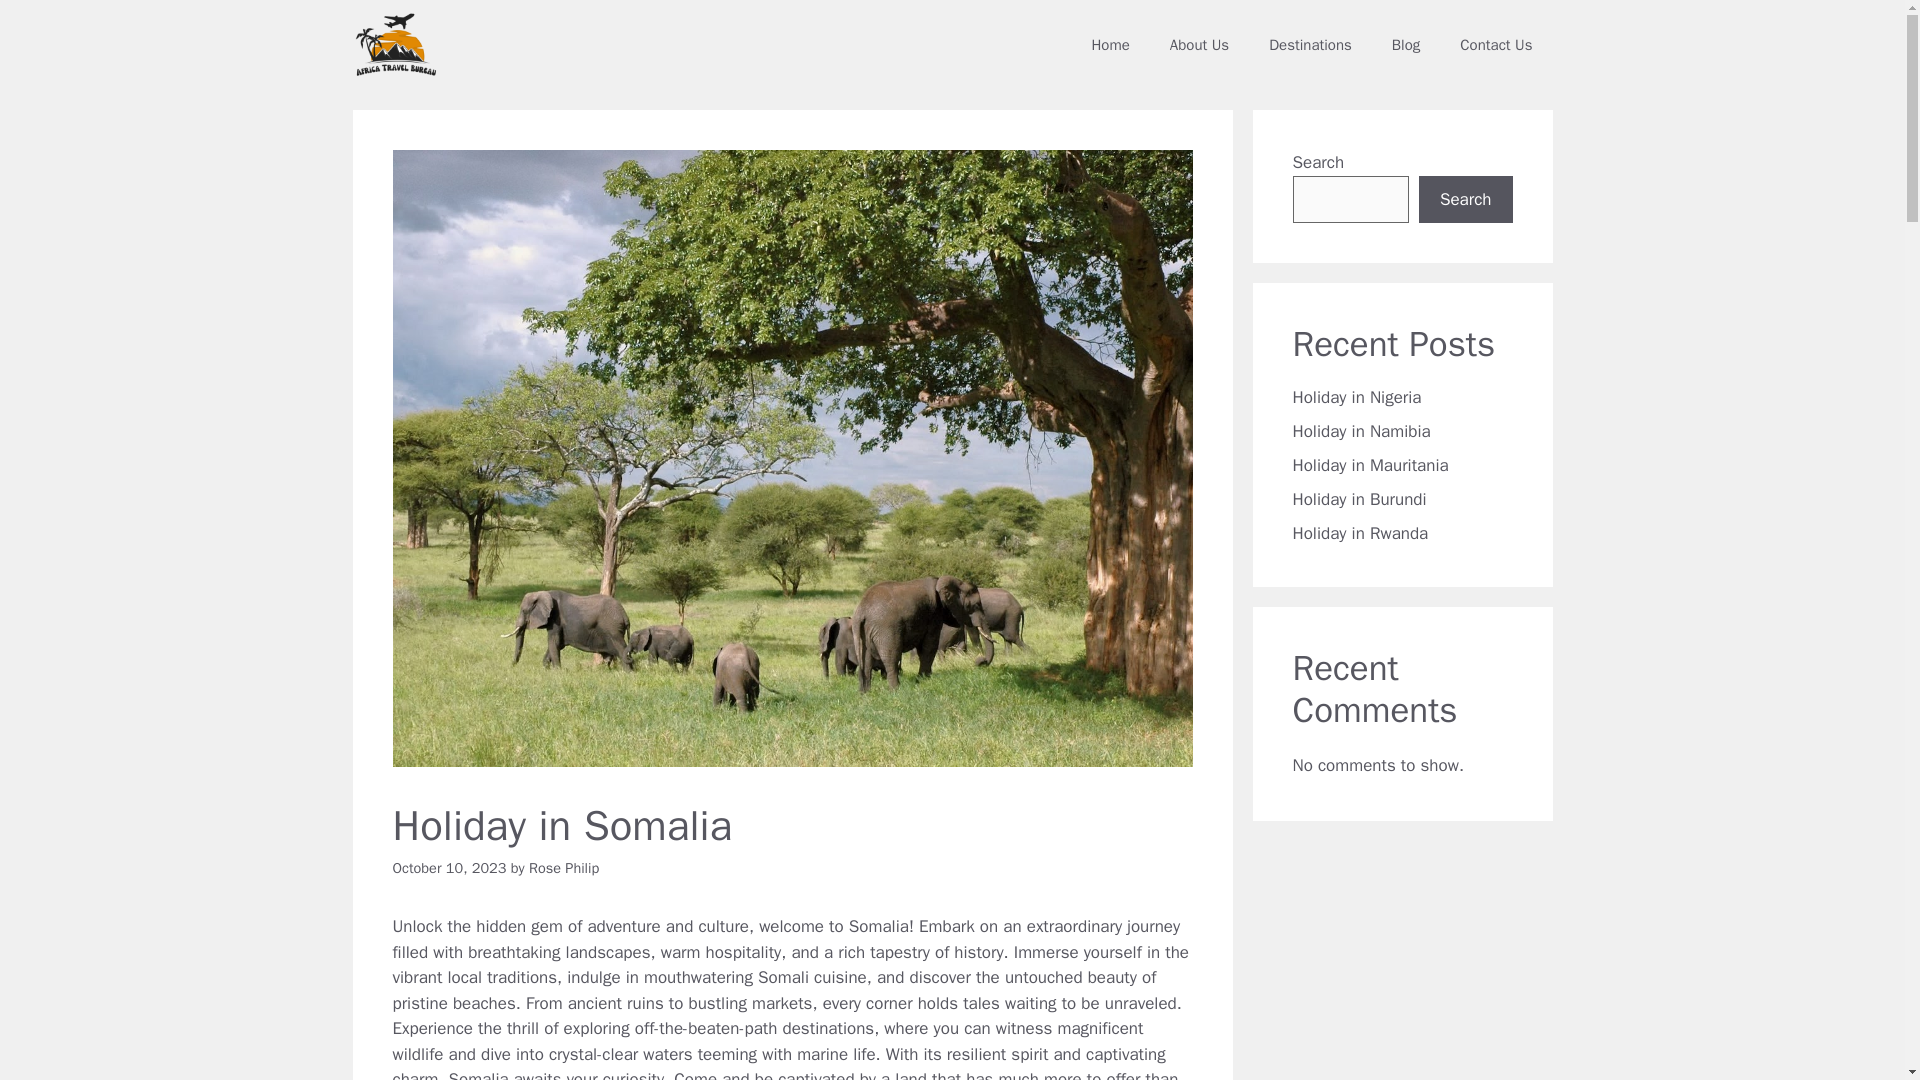  Describe the element at coordinates (1359, 499) in the screenshot. I see `Holiday in Burundi` at that location.